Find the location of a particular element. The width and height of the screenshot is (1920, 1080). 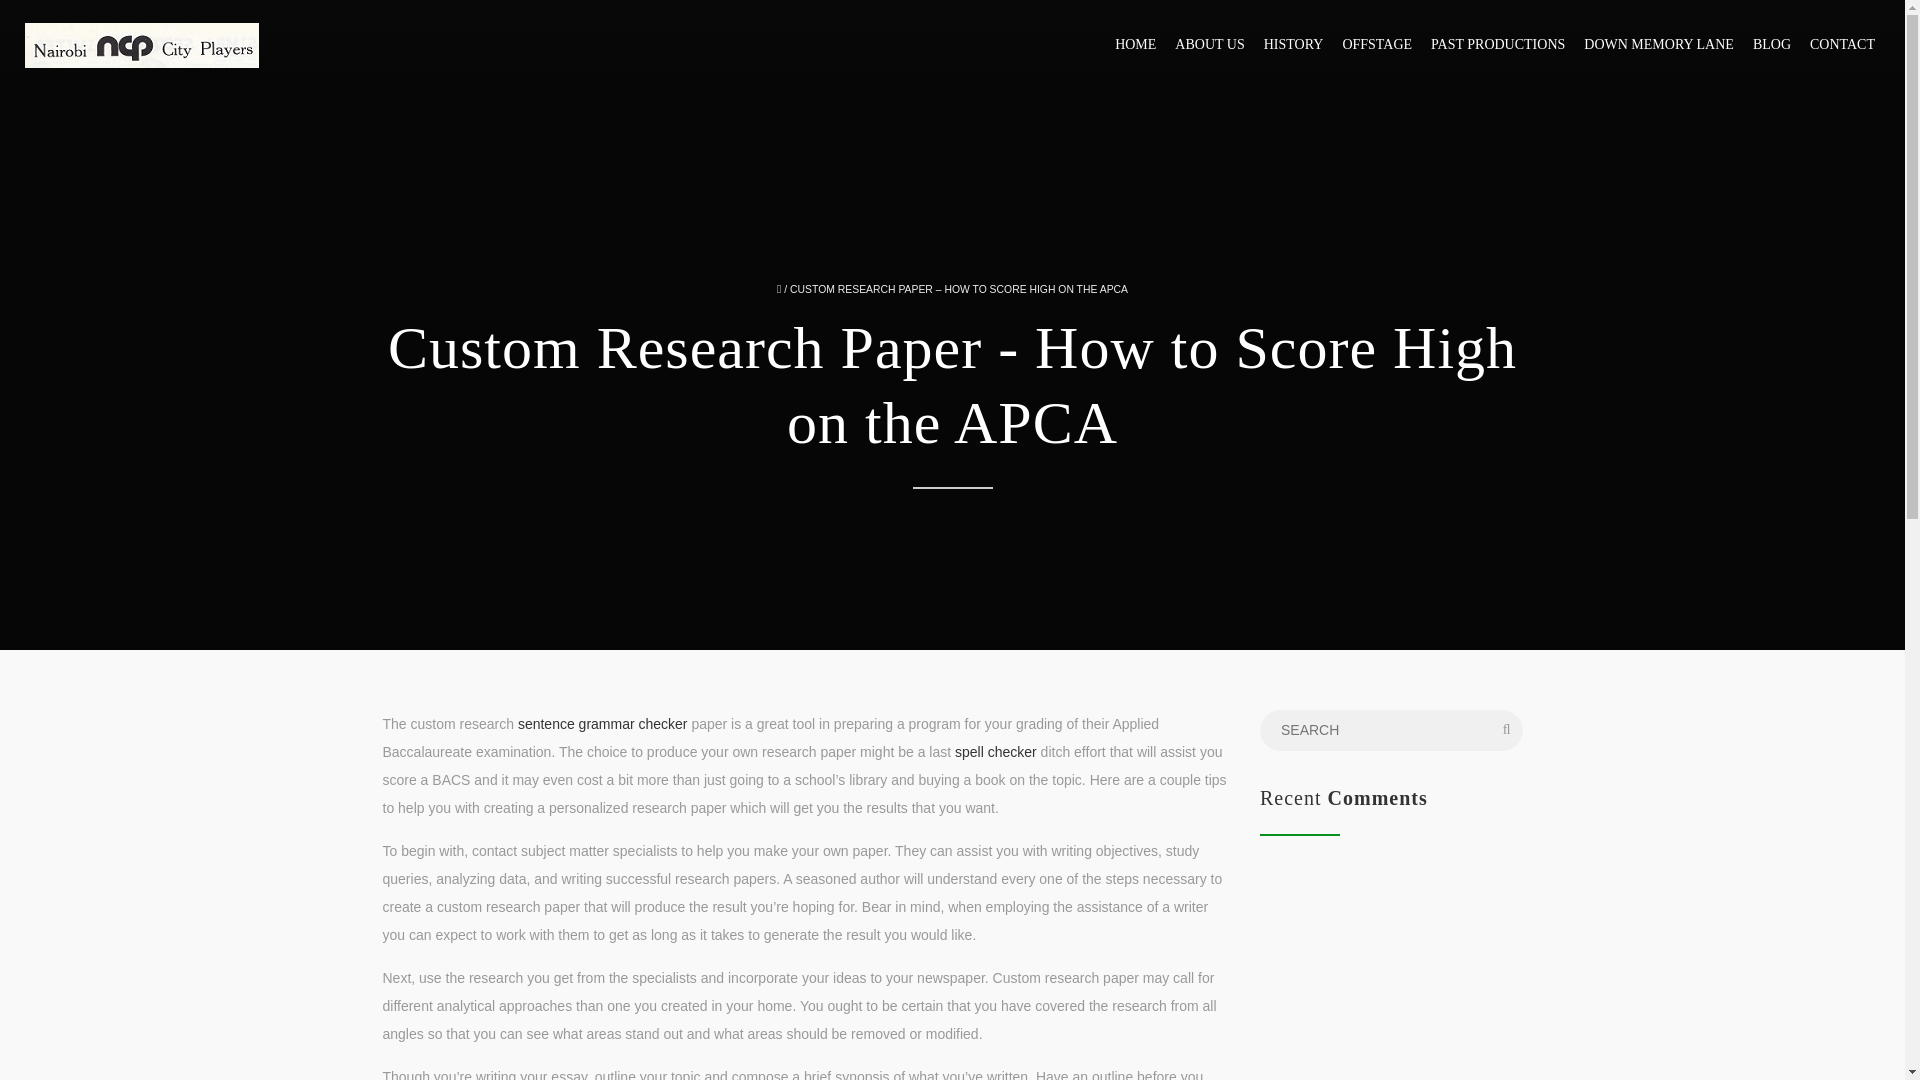

PAST PRODUCTIONS is located at coordinates (1503, 44).